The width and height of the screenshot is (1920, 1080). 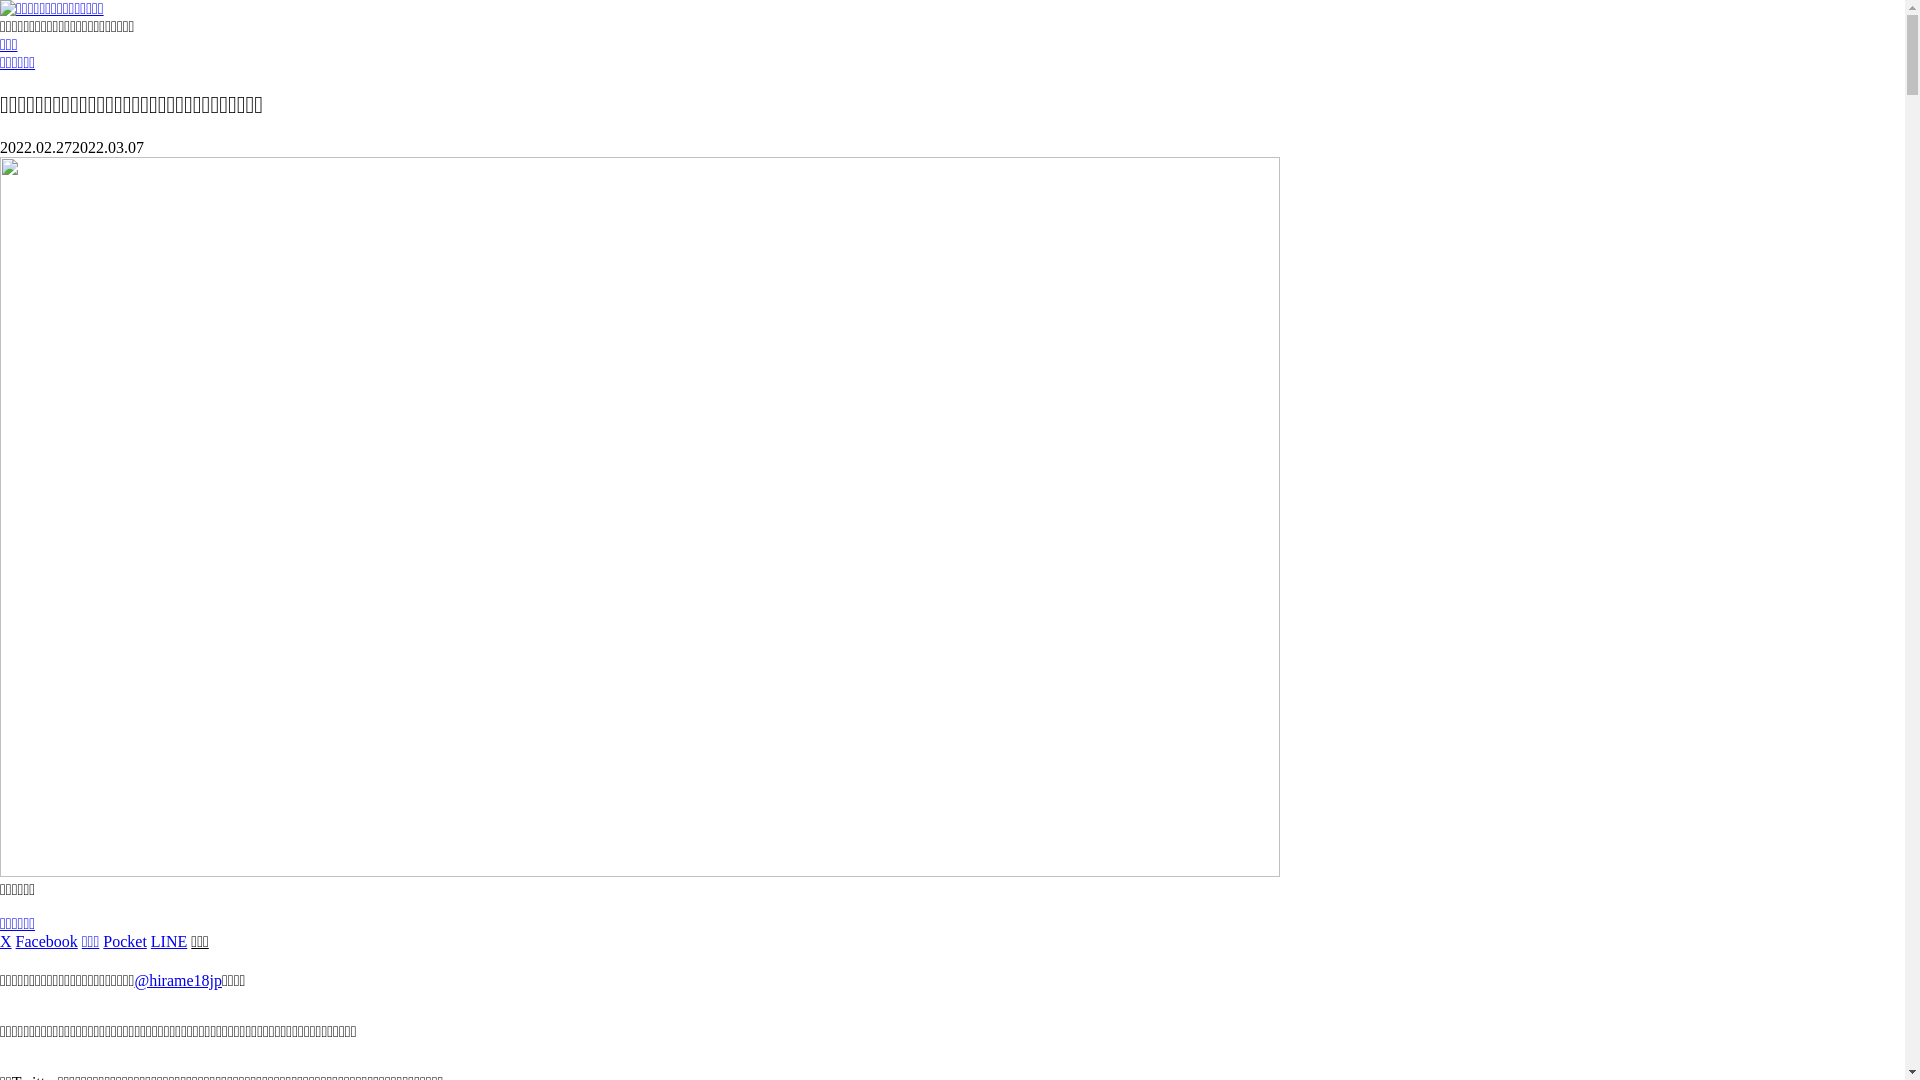 I want to click on Facebook, so click(x=47, y=942).